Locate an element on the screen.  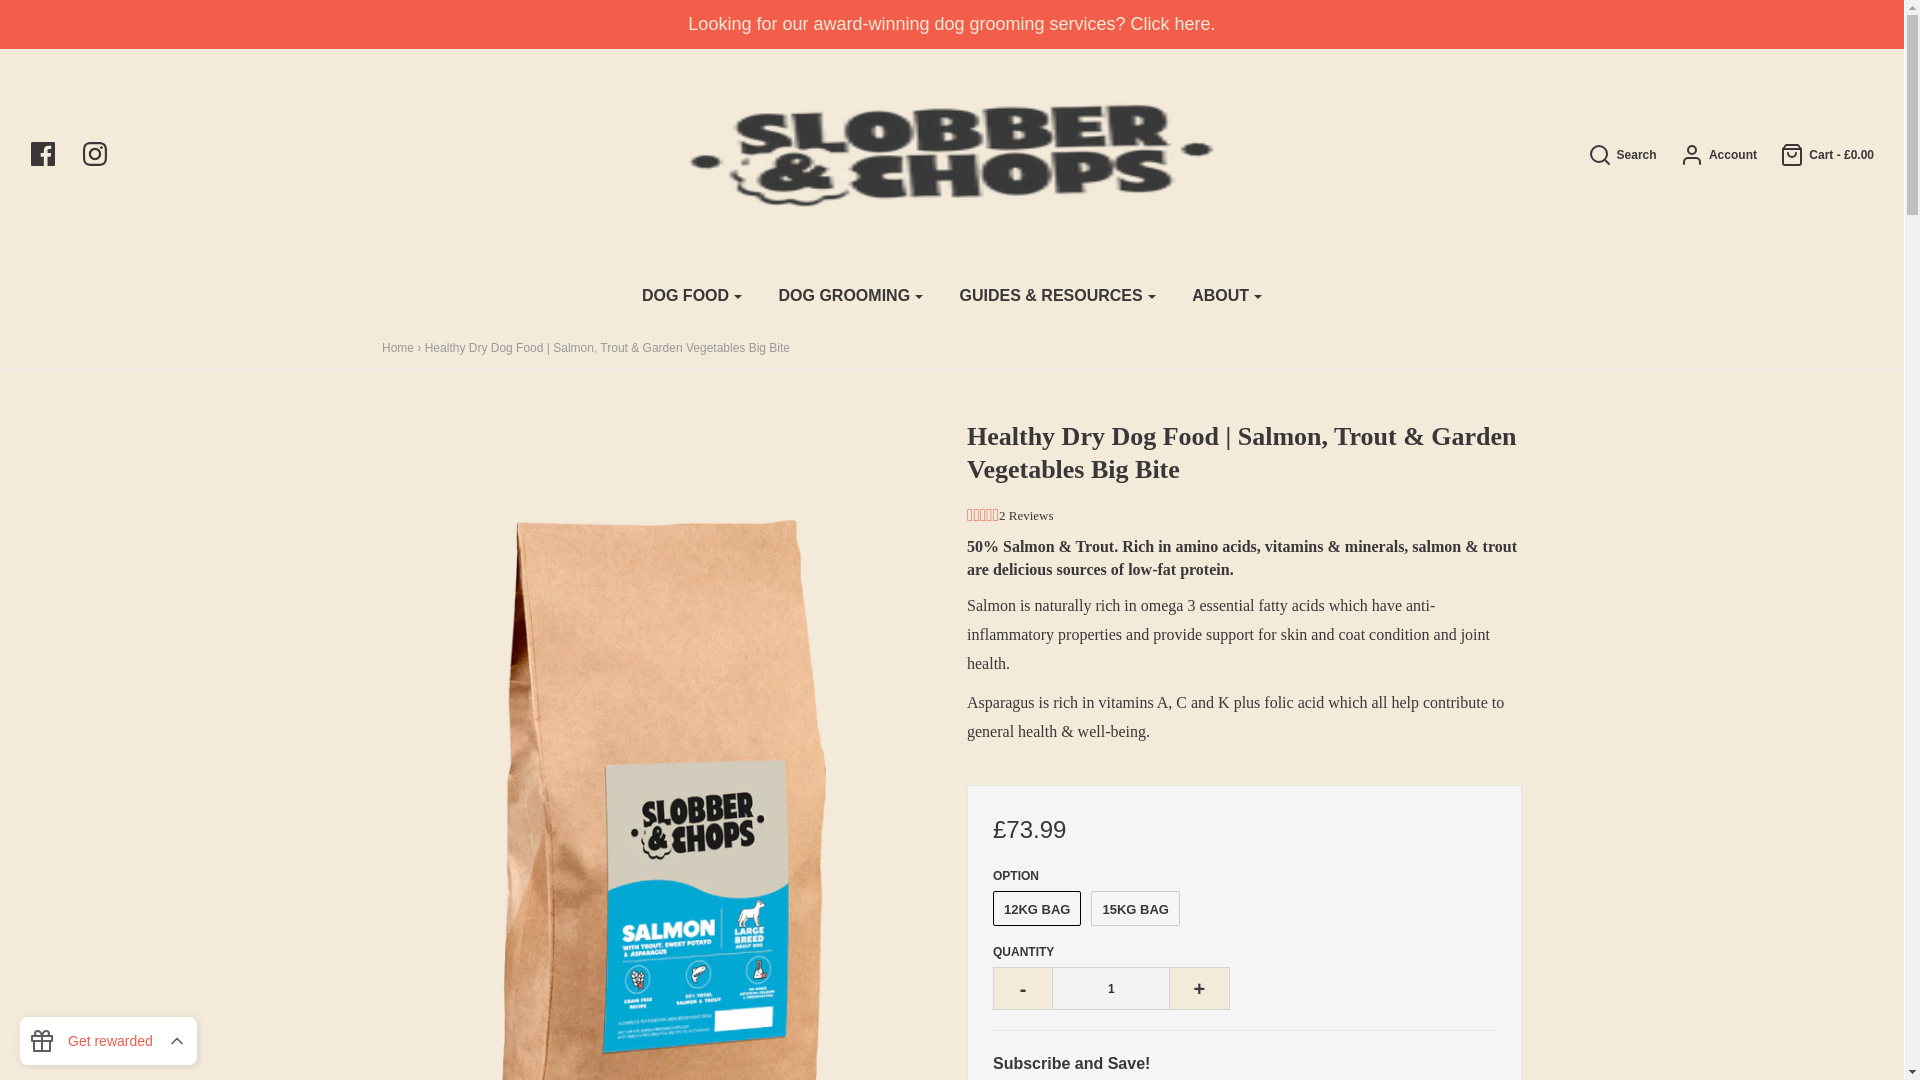
Search is located at coordinates (1612, 154).